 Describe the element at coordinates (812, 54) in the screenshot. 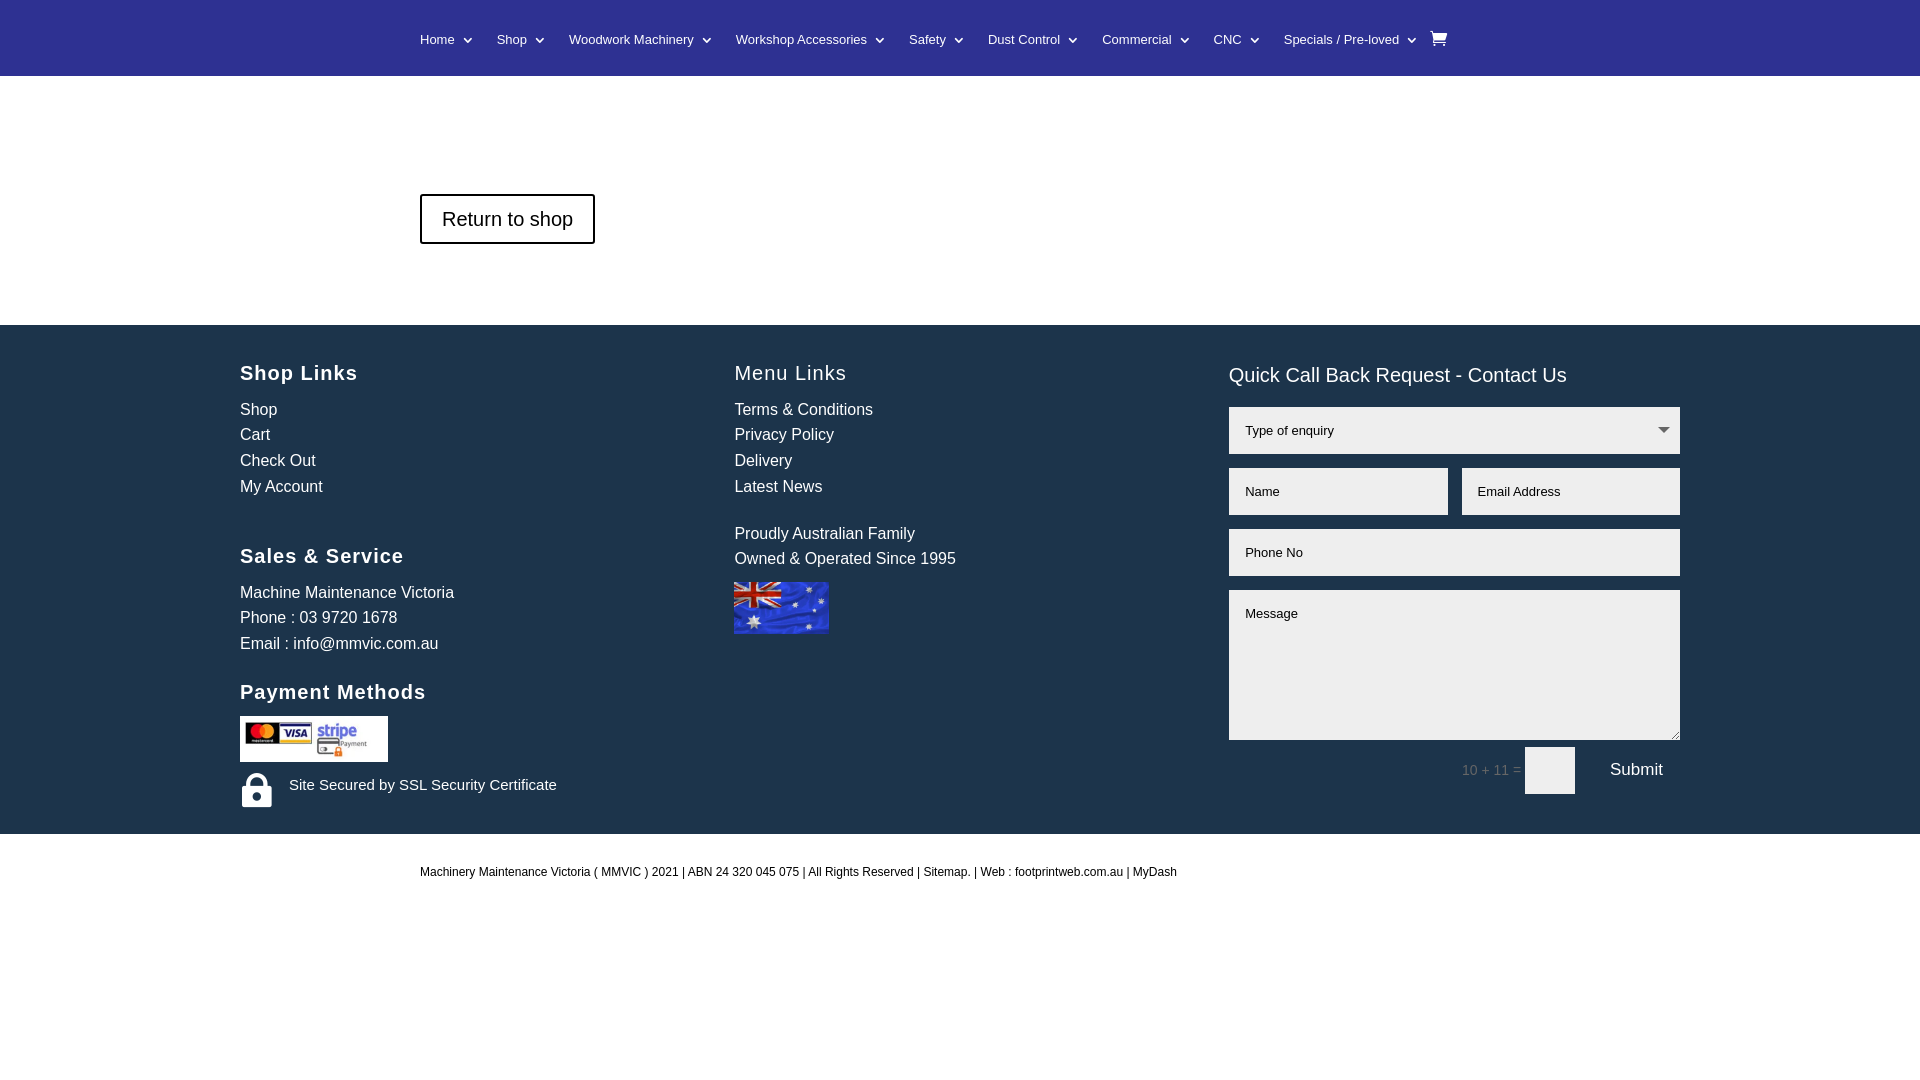

I see `Workshop Accessories` at that location.